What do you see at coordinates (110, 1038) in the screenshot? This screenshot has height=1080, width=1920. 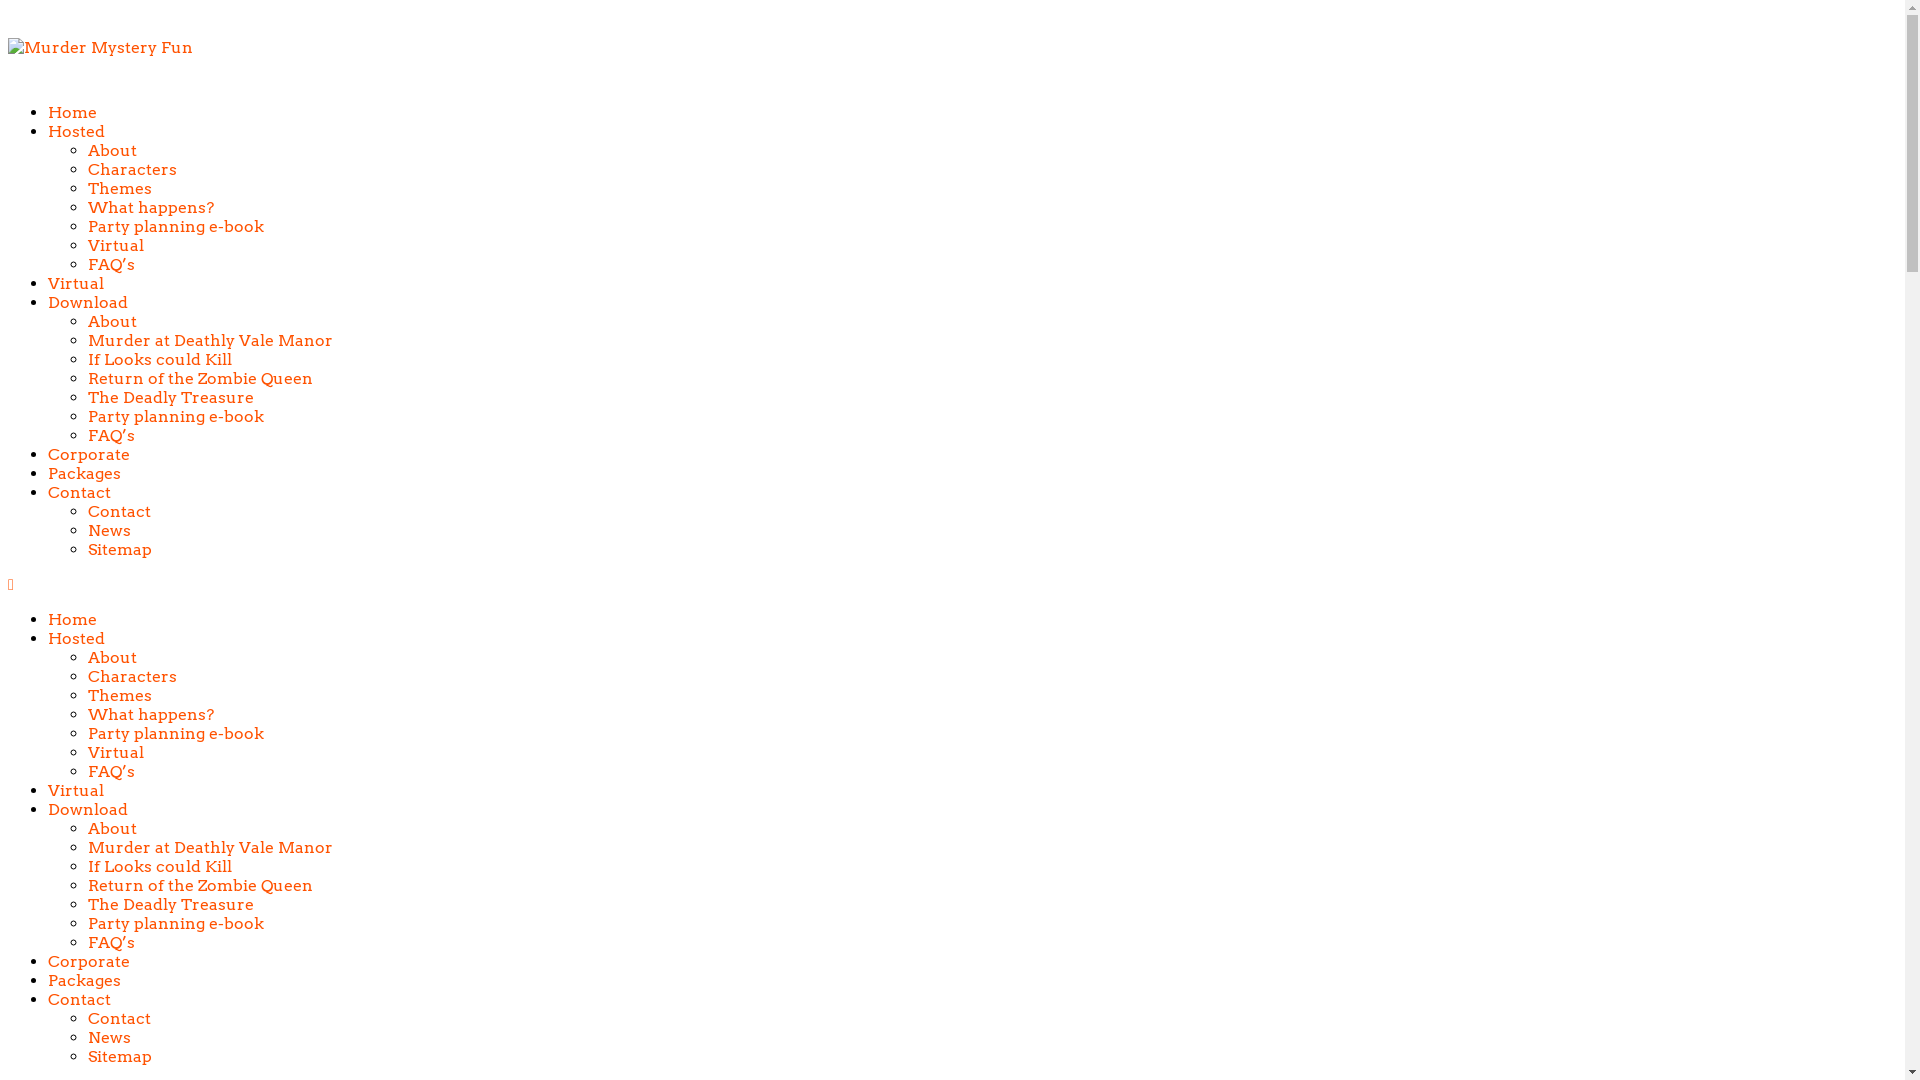 I see `News` at bounding box center [110, 1038].